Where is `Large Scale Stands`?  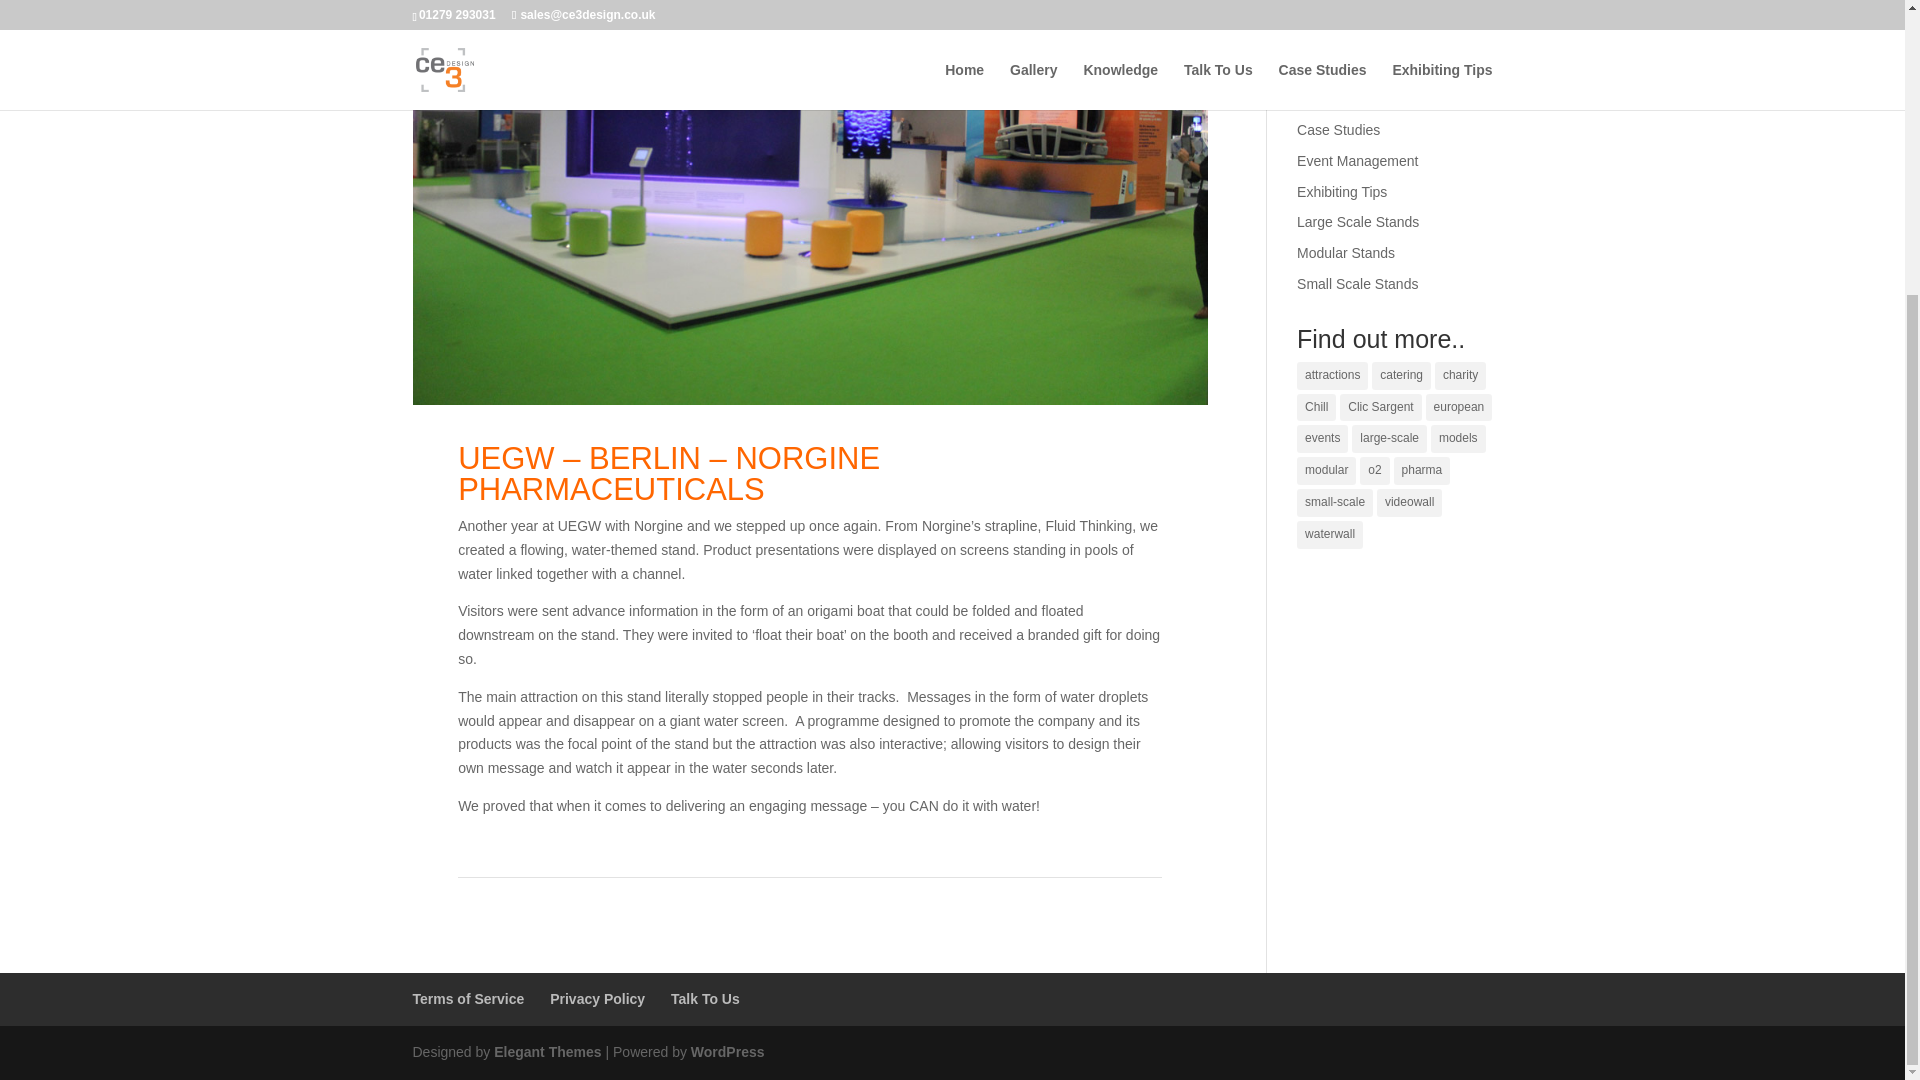 Large Scale Stands is located at coordinates (1358, 222).